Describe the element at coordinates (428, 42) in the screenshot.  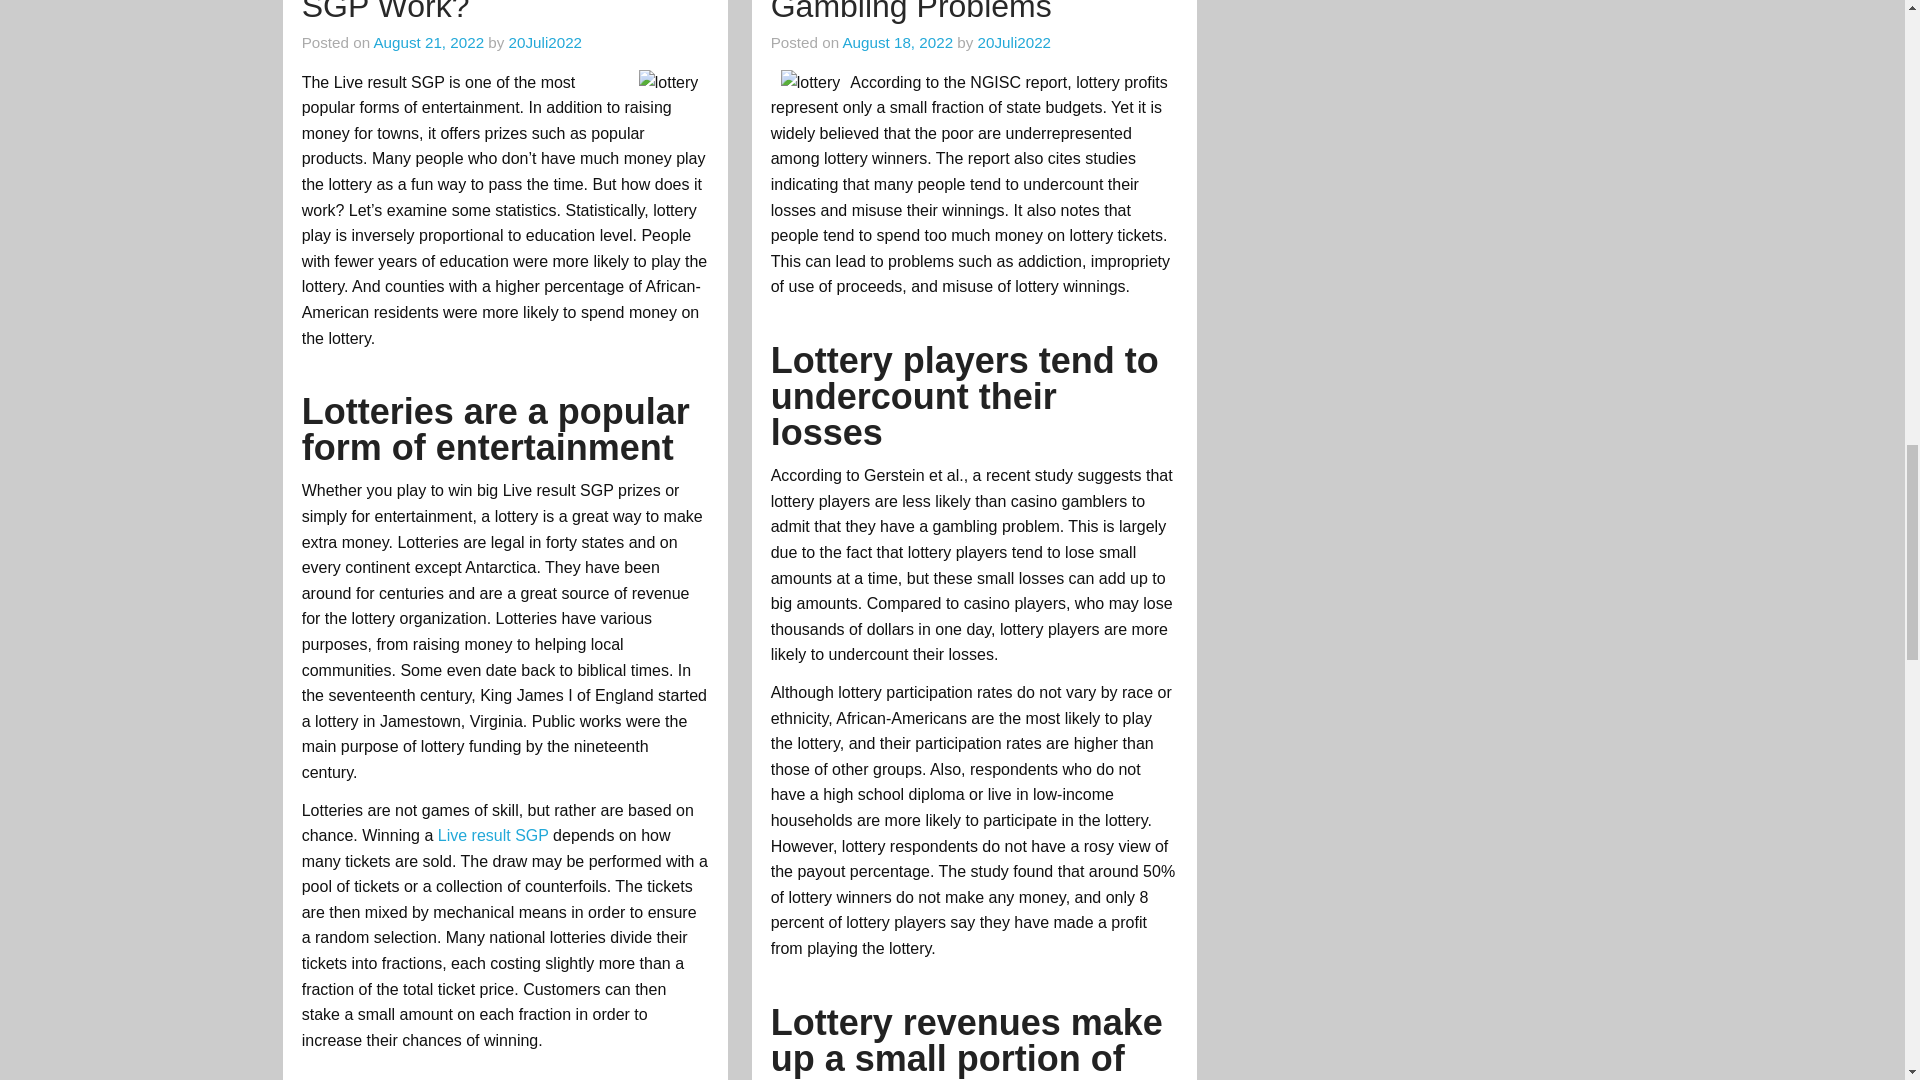
I see `7:44 am` at that location.